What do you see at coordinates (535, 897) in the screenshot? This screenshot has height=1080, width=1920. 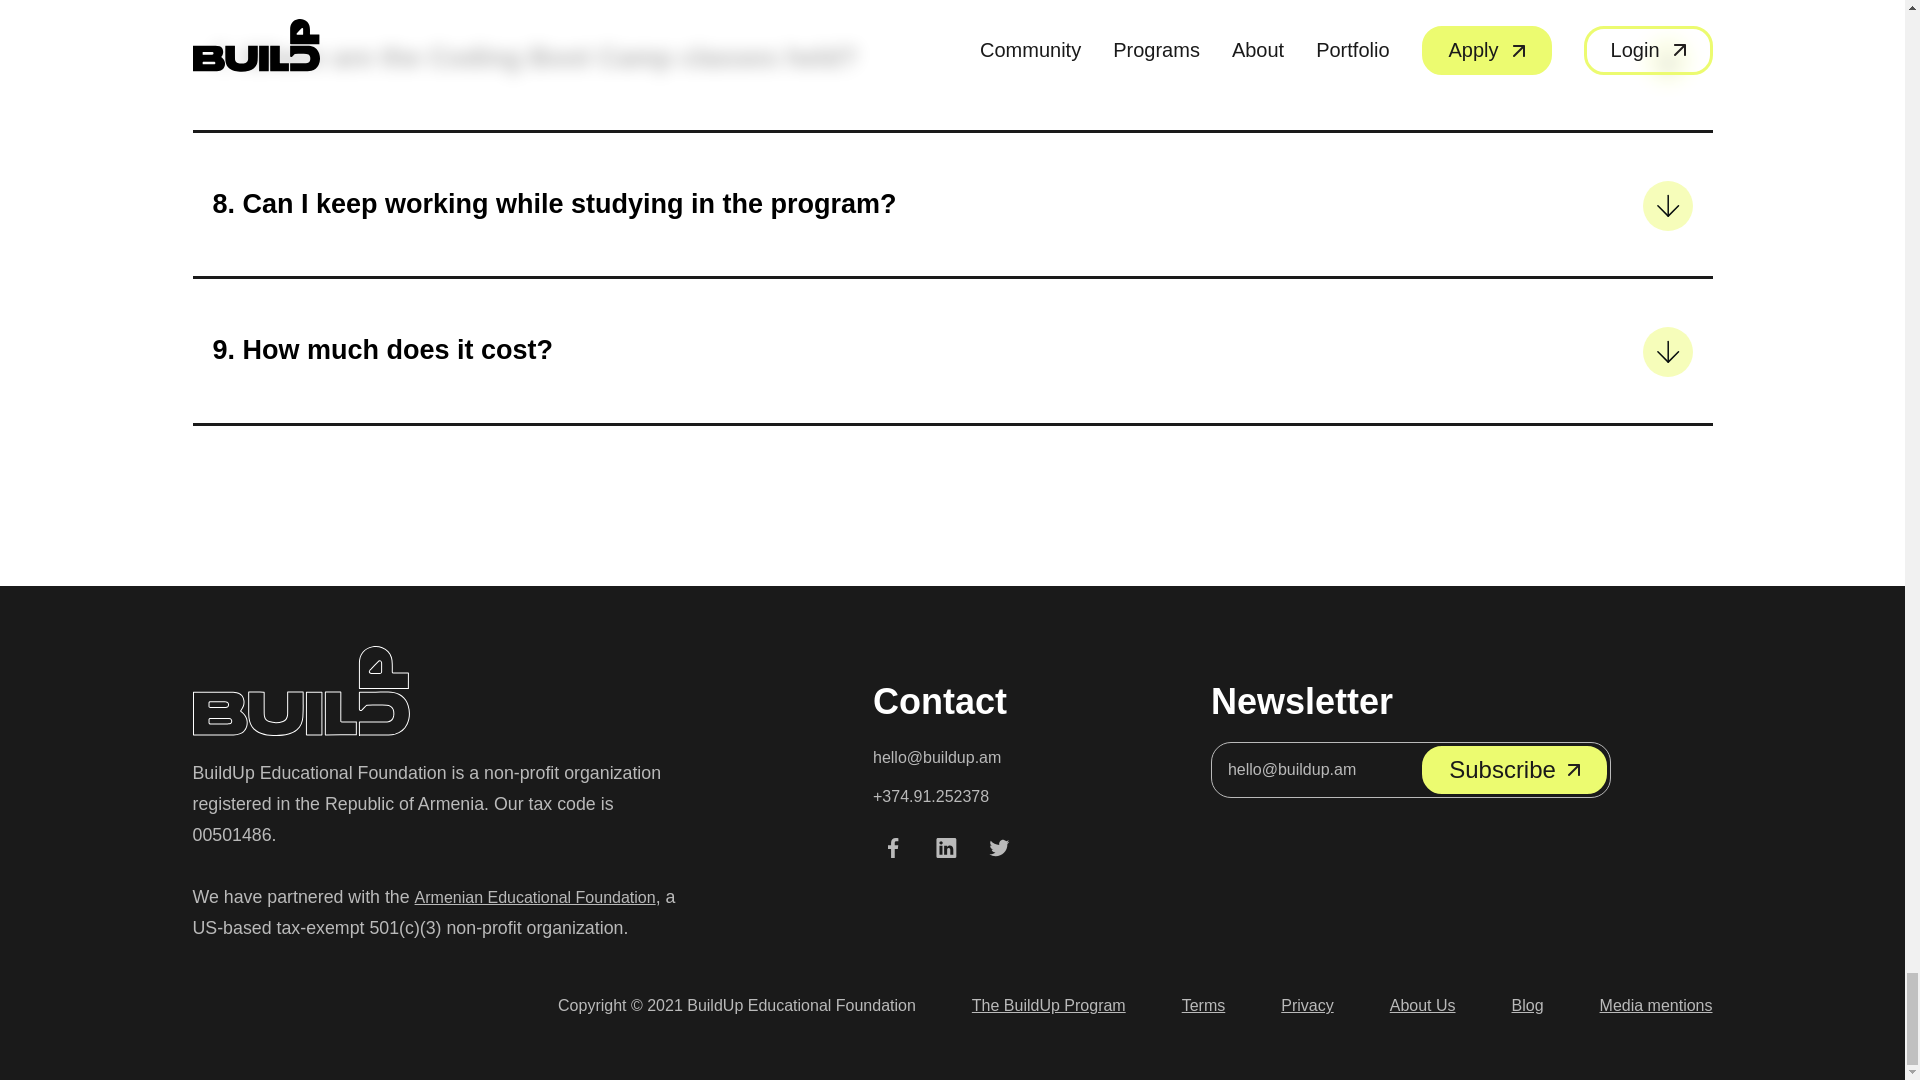 I see `Armenian Educational Foundation` at bounding box center [535, 897].